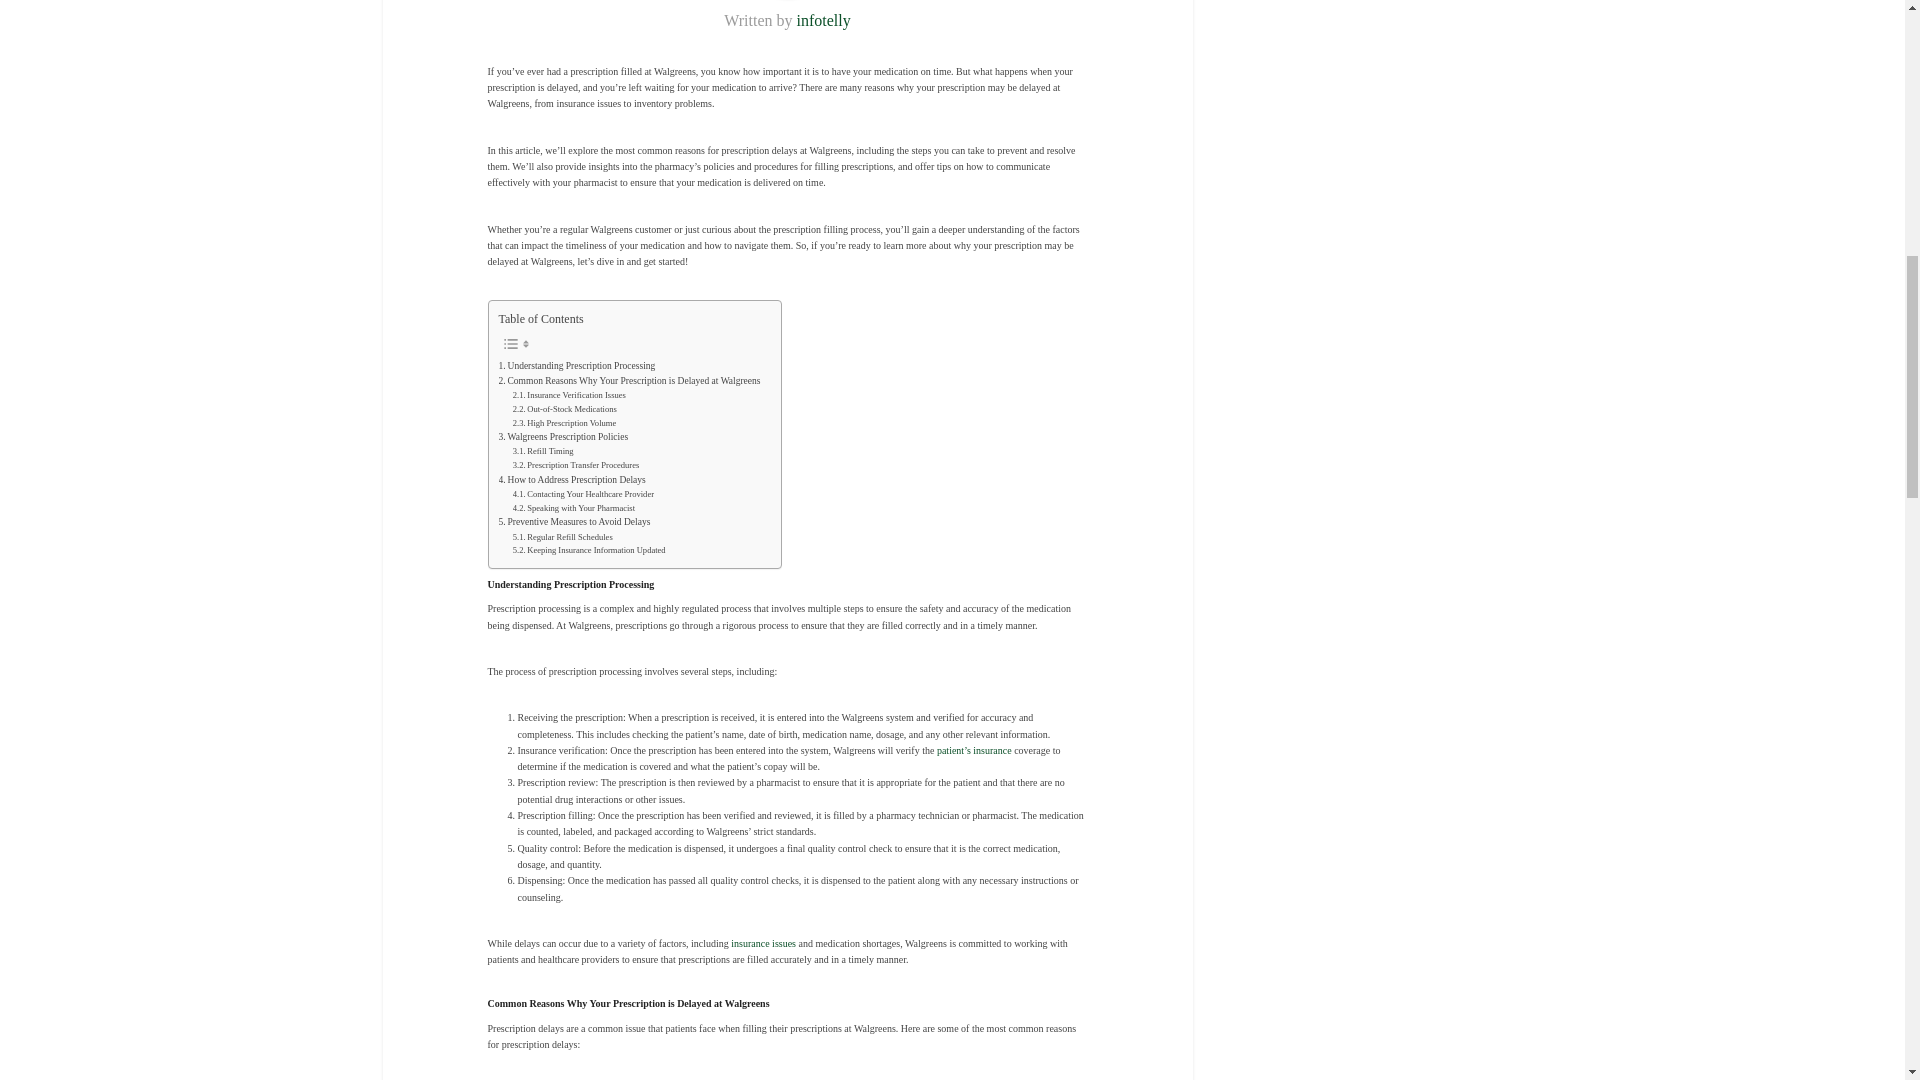 The width and height of the screenshot is (1920, 1080). I want to click on Walgreens Prescription Policies, so click(562, 436).